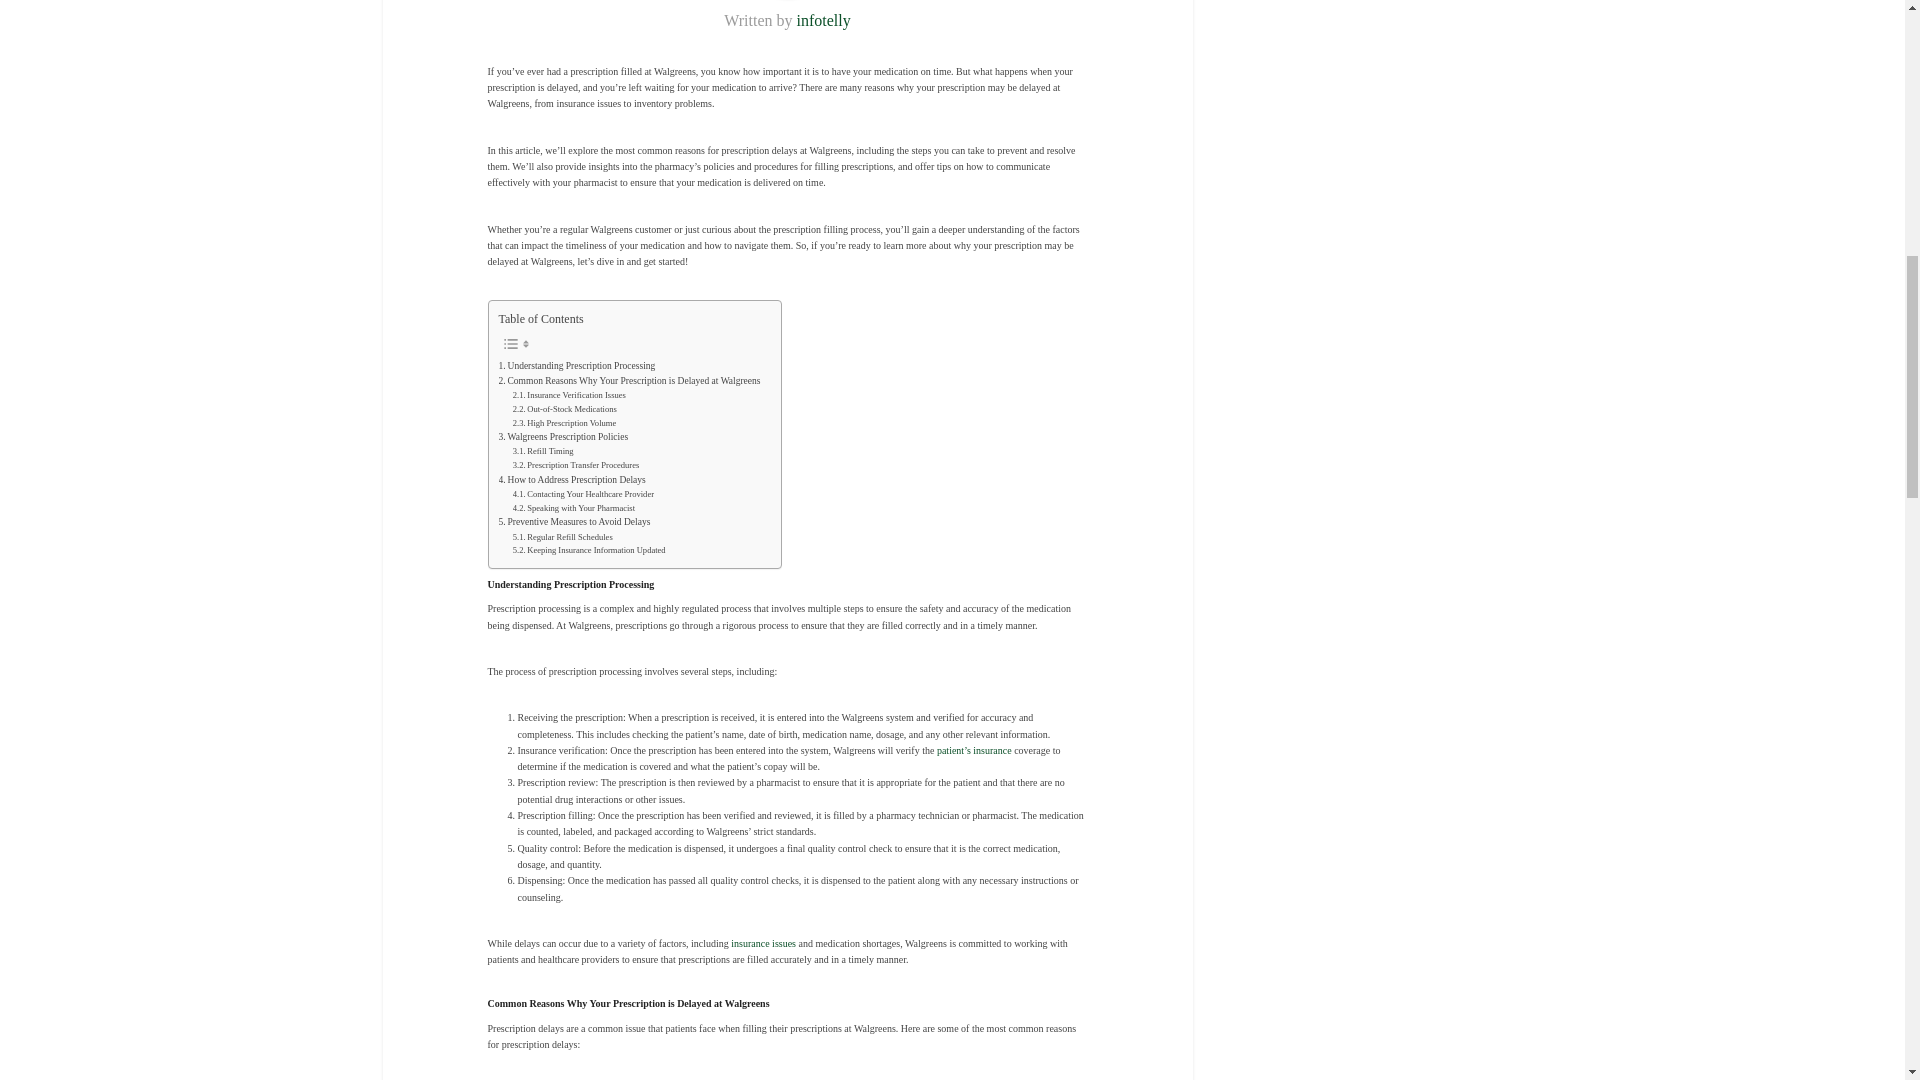 The width and height of the screenshot is (1920, 1080). I want to click on Walgreens Prescription Policies, so click(562, 436).